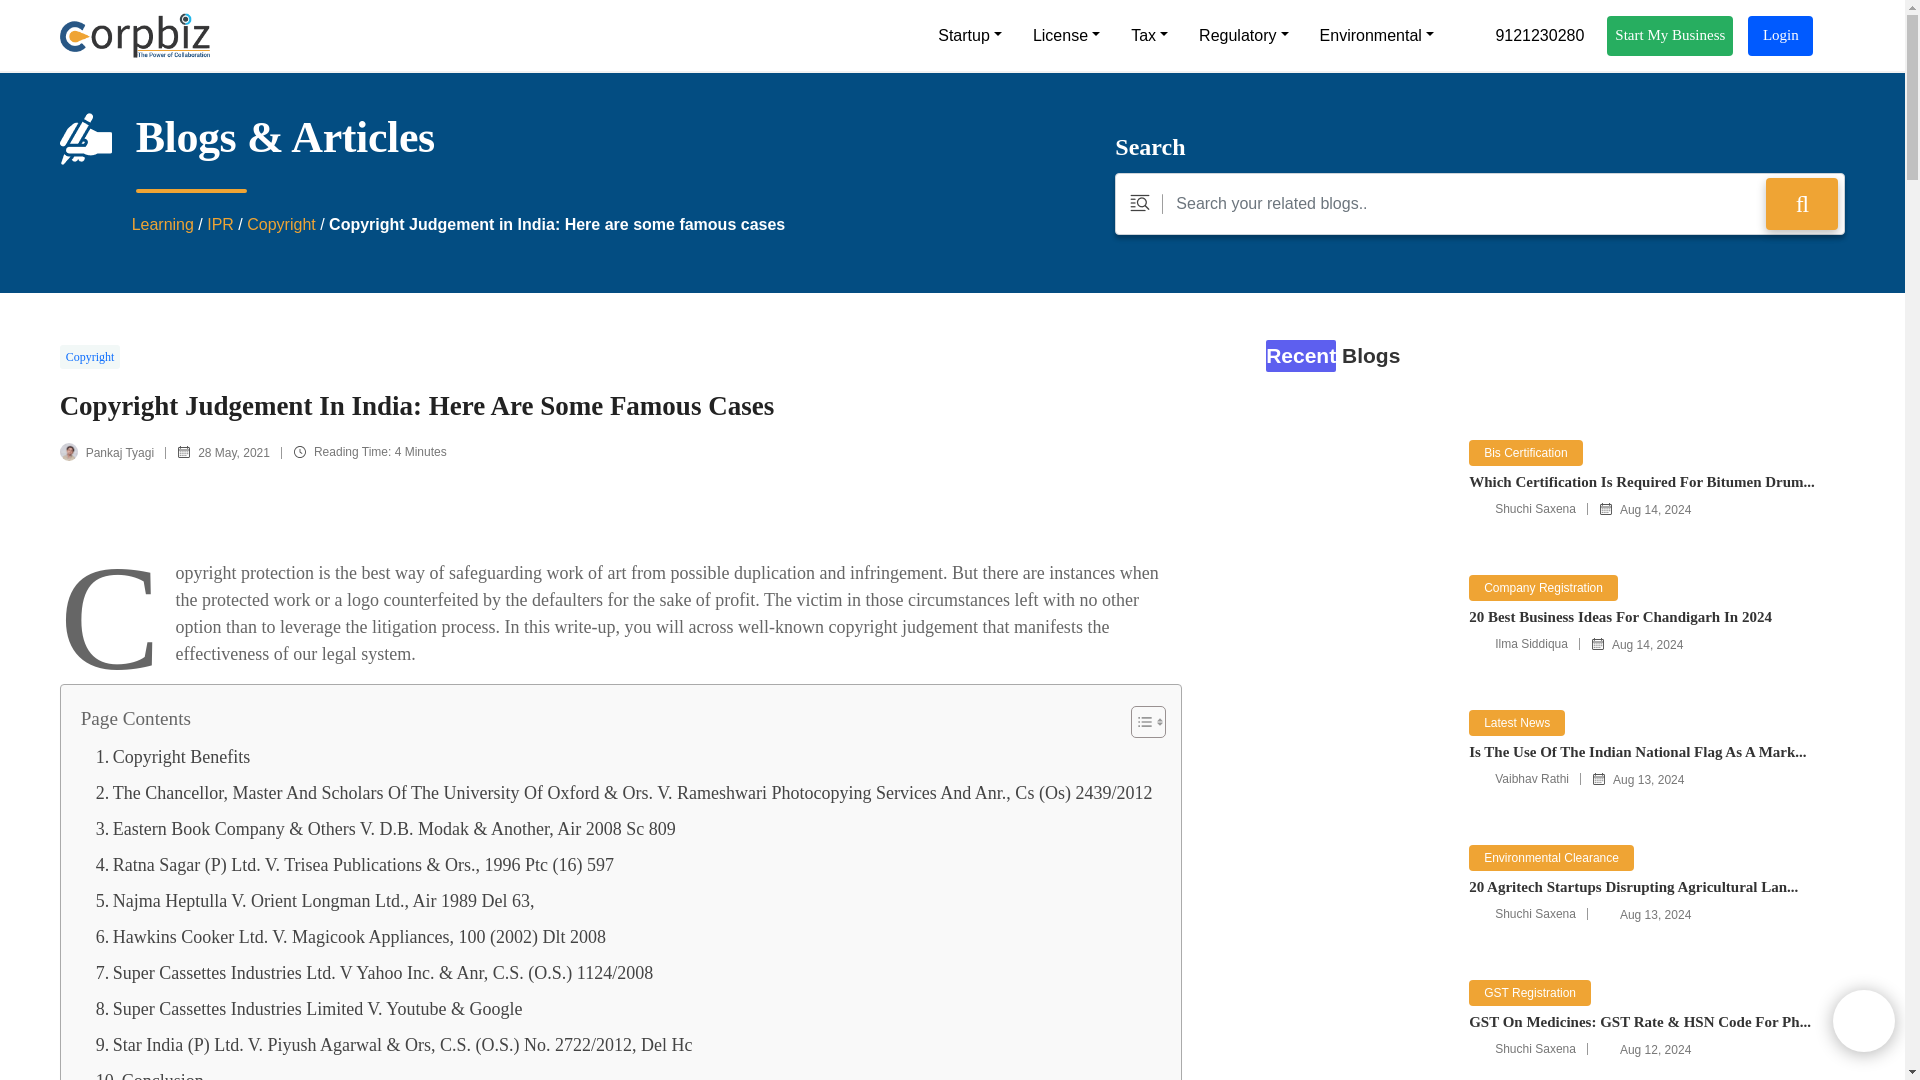 Image resolution: width=1920 pixels, height=1080 pixels. I want to click on Startup, so click(969, 36).